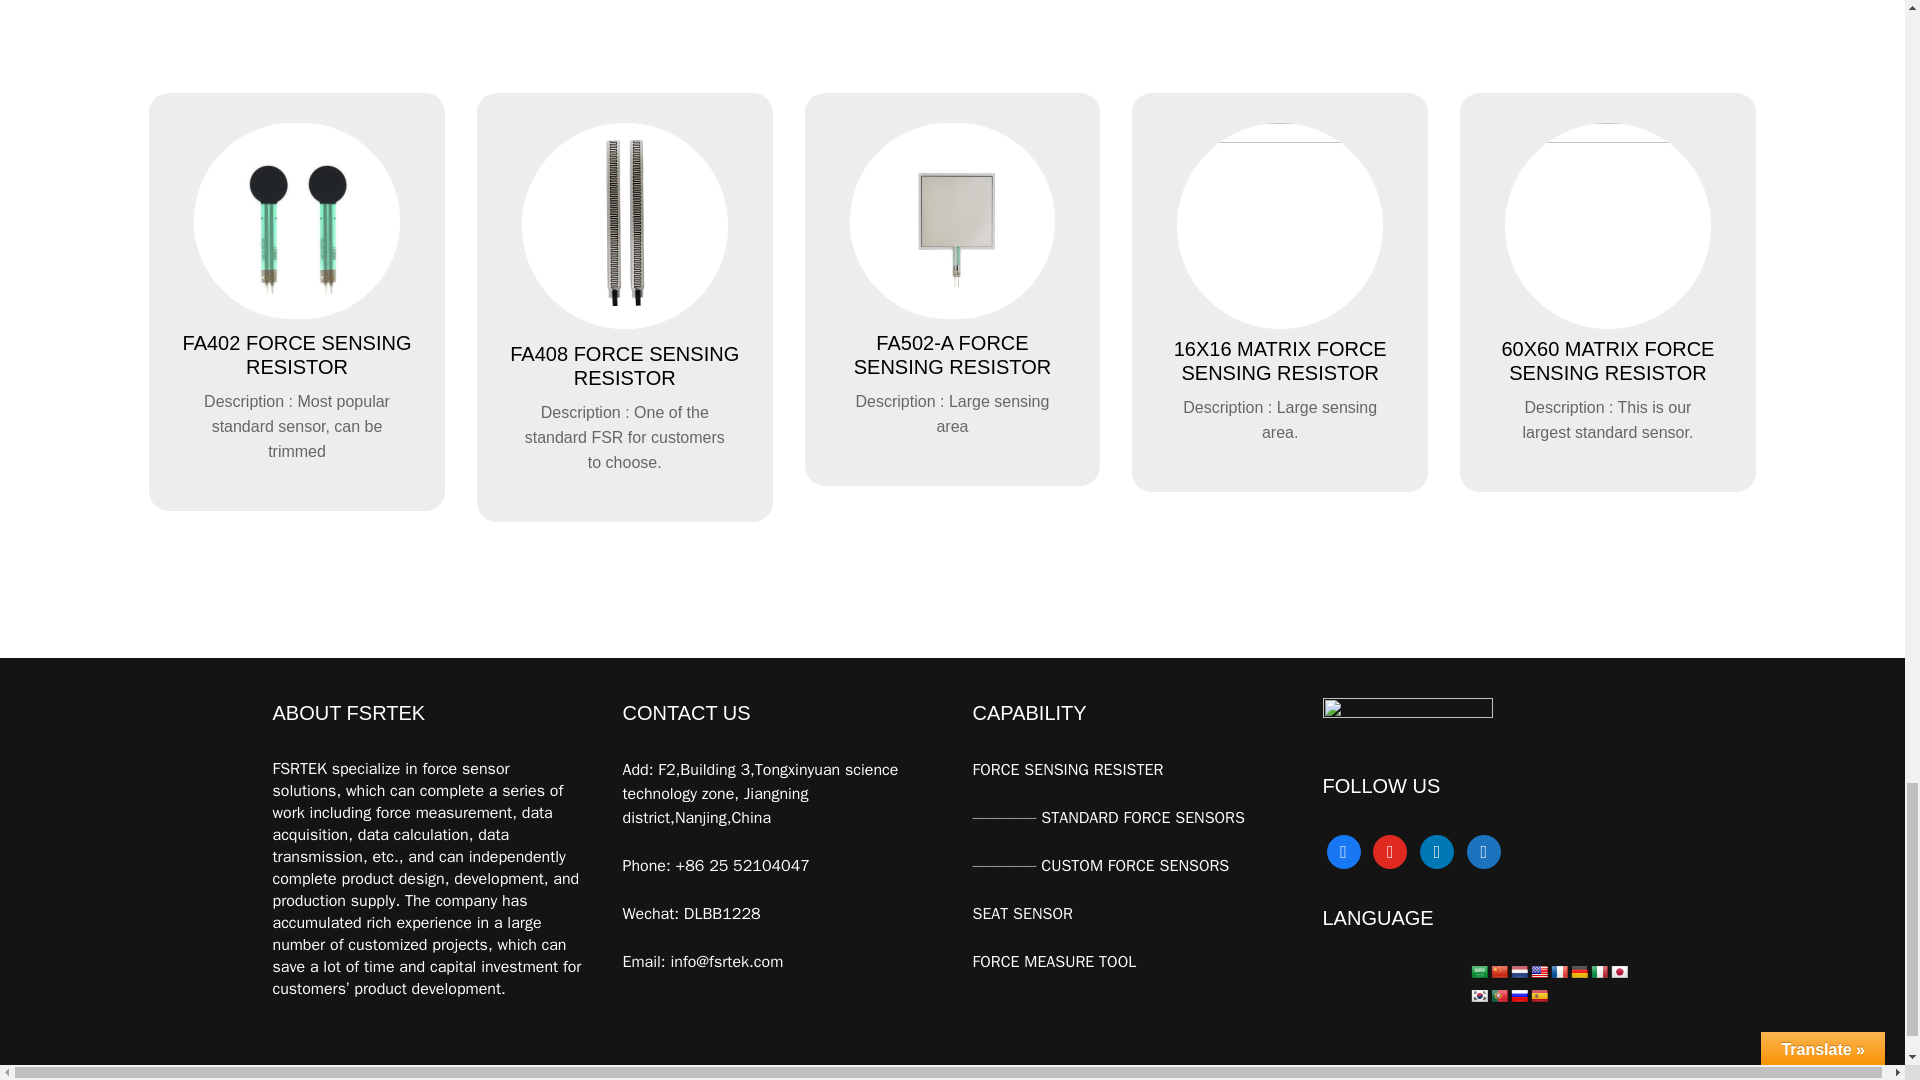 Image resolution: width=1920 pixels, height=1080 pixels. What do you see at coordinates (1598, 972) in the screenshot?
I see `Italian` at bounding box center [1598, 972].